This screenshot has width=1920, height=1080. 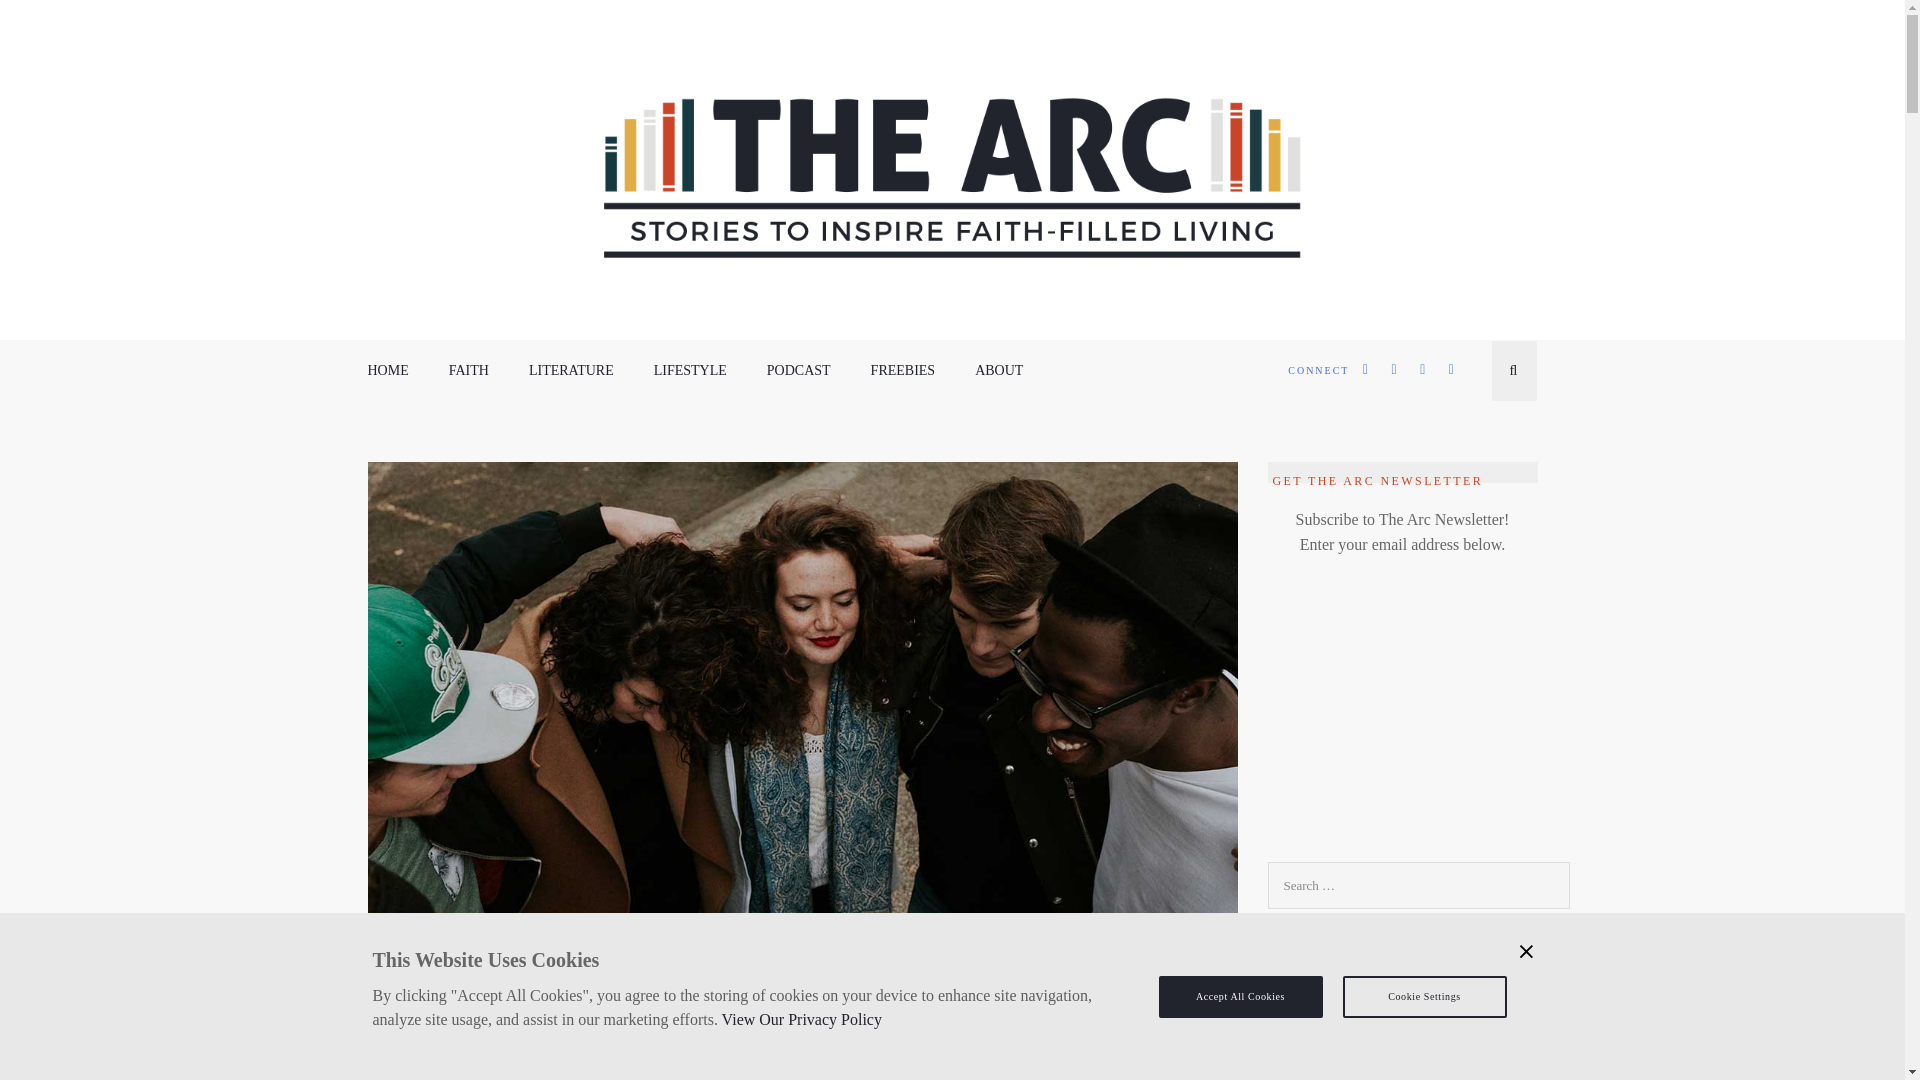 I want to click on FREEBIES, so click(x=904, y=370).